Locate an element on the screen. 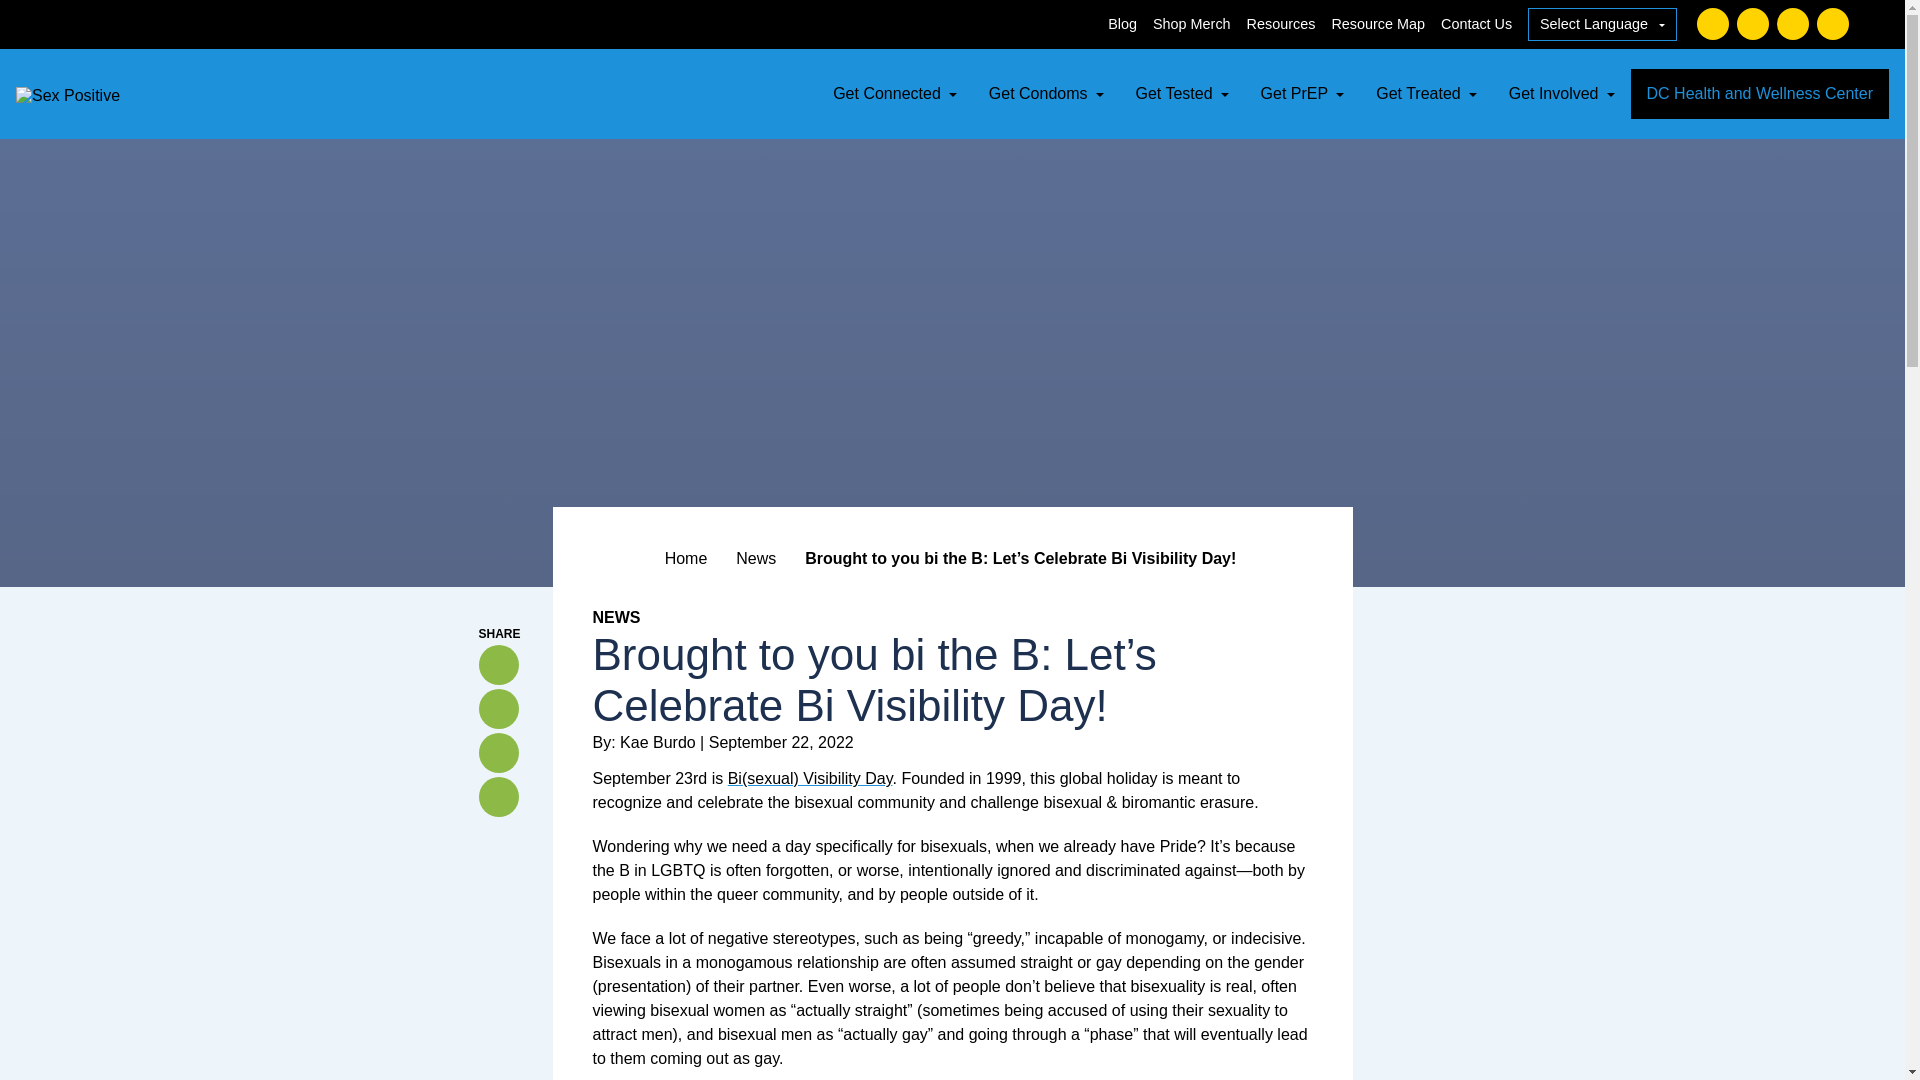 The width and height of the screenshot is (1920, 1080). Instagram is located at coordinates (1792, 23).